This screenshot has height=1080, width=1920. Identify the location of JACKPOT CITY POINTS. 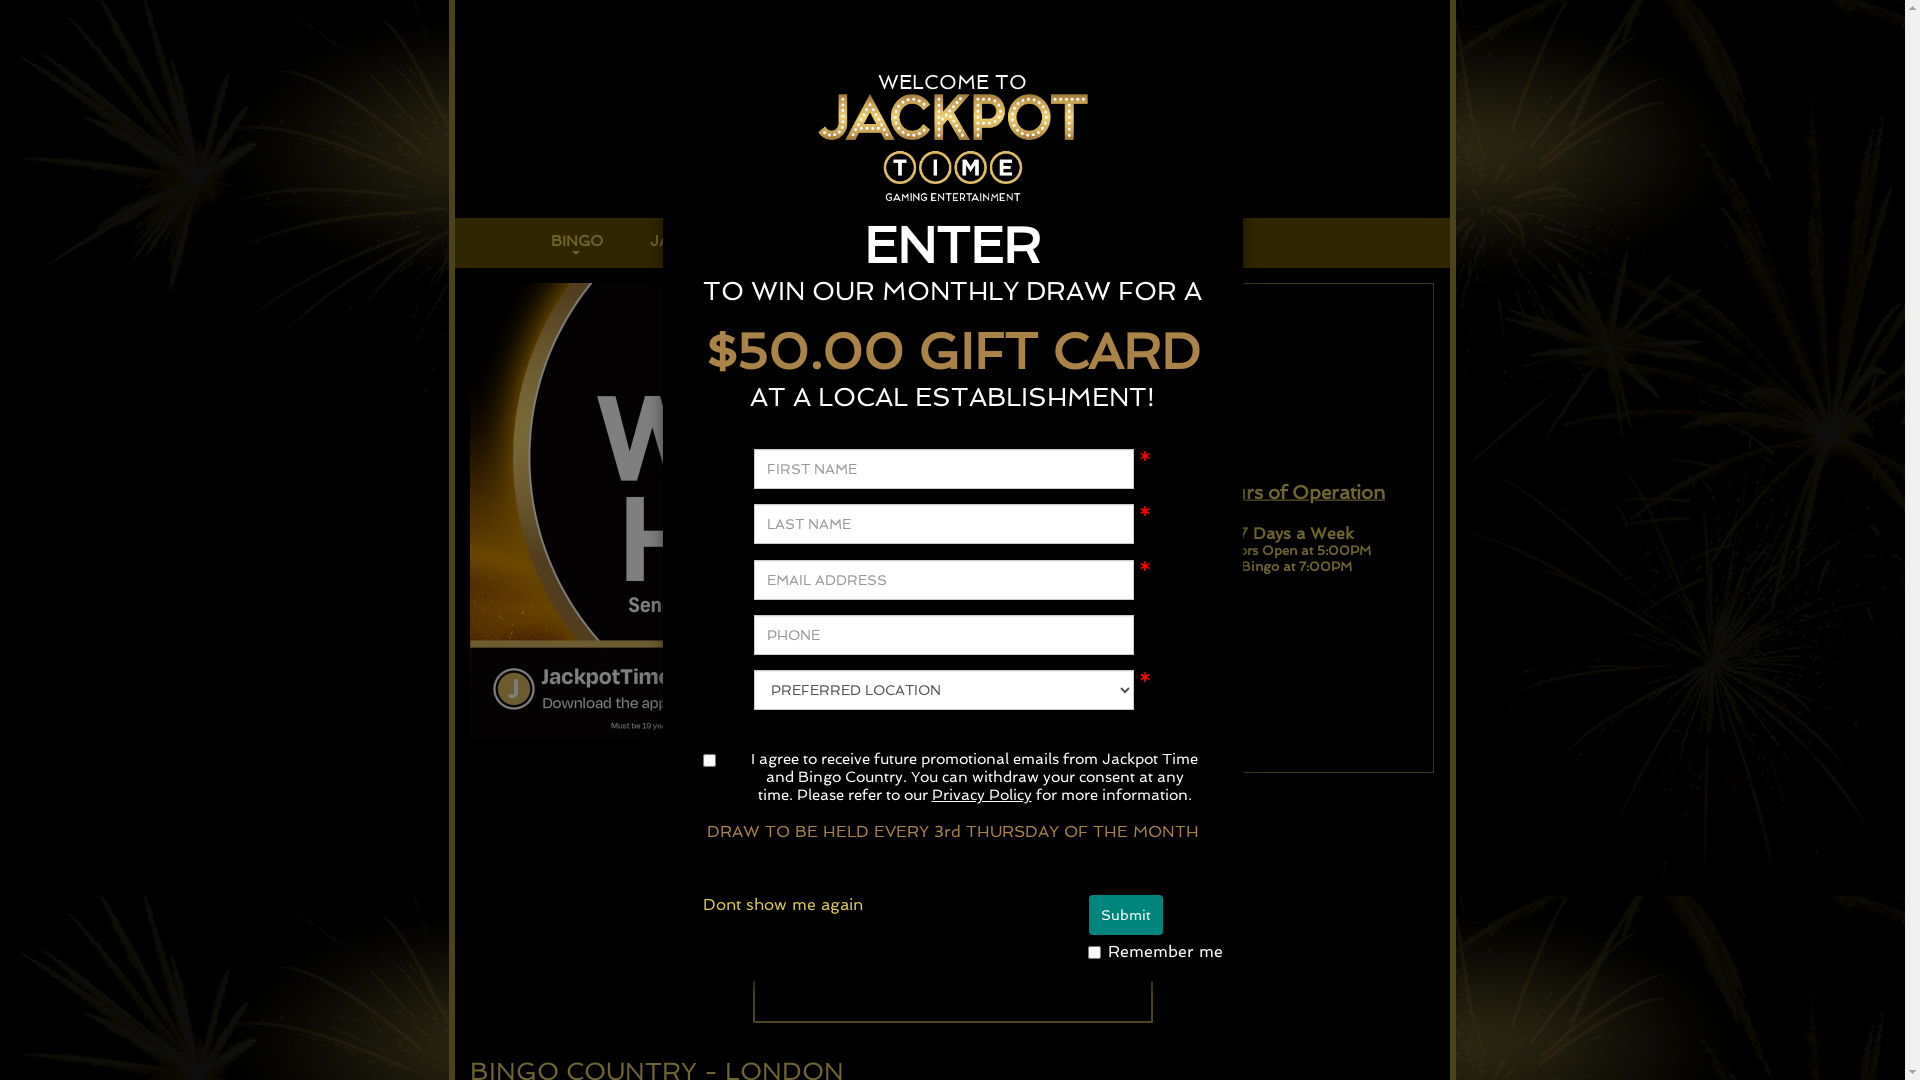
(738, 242).